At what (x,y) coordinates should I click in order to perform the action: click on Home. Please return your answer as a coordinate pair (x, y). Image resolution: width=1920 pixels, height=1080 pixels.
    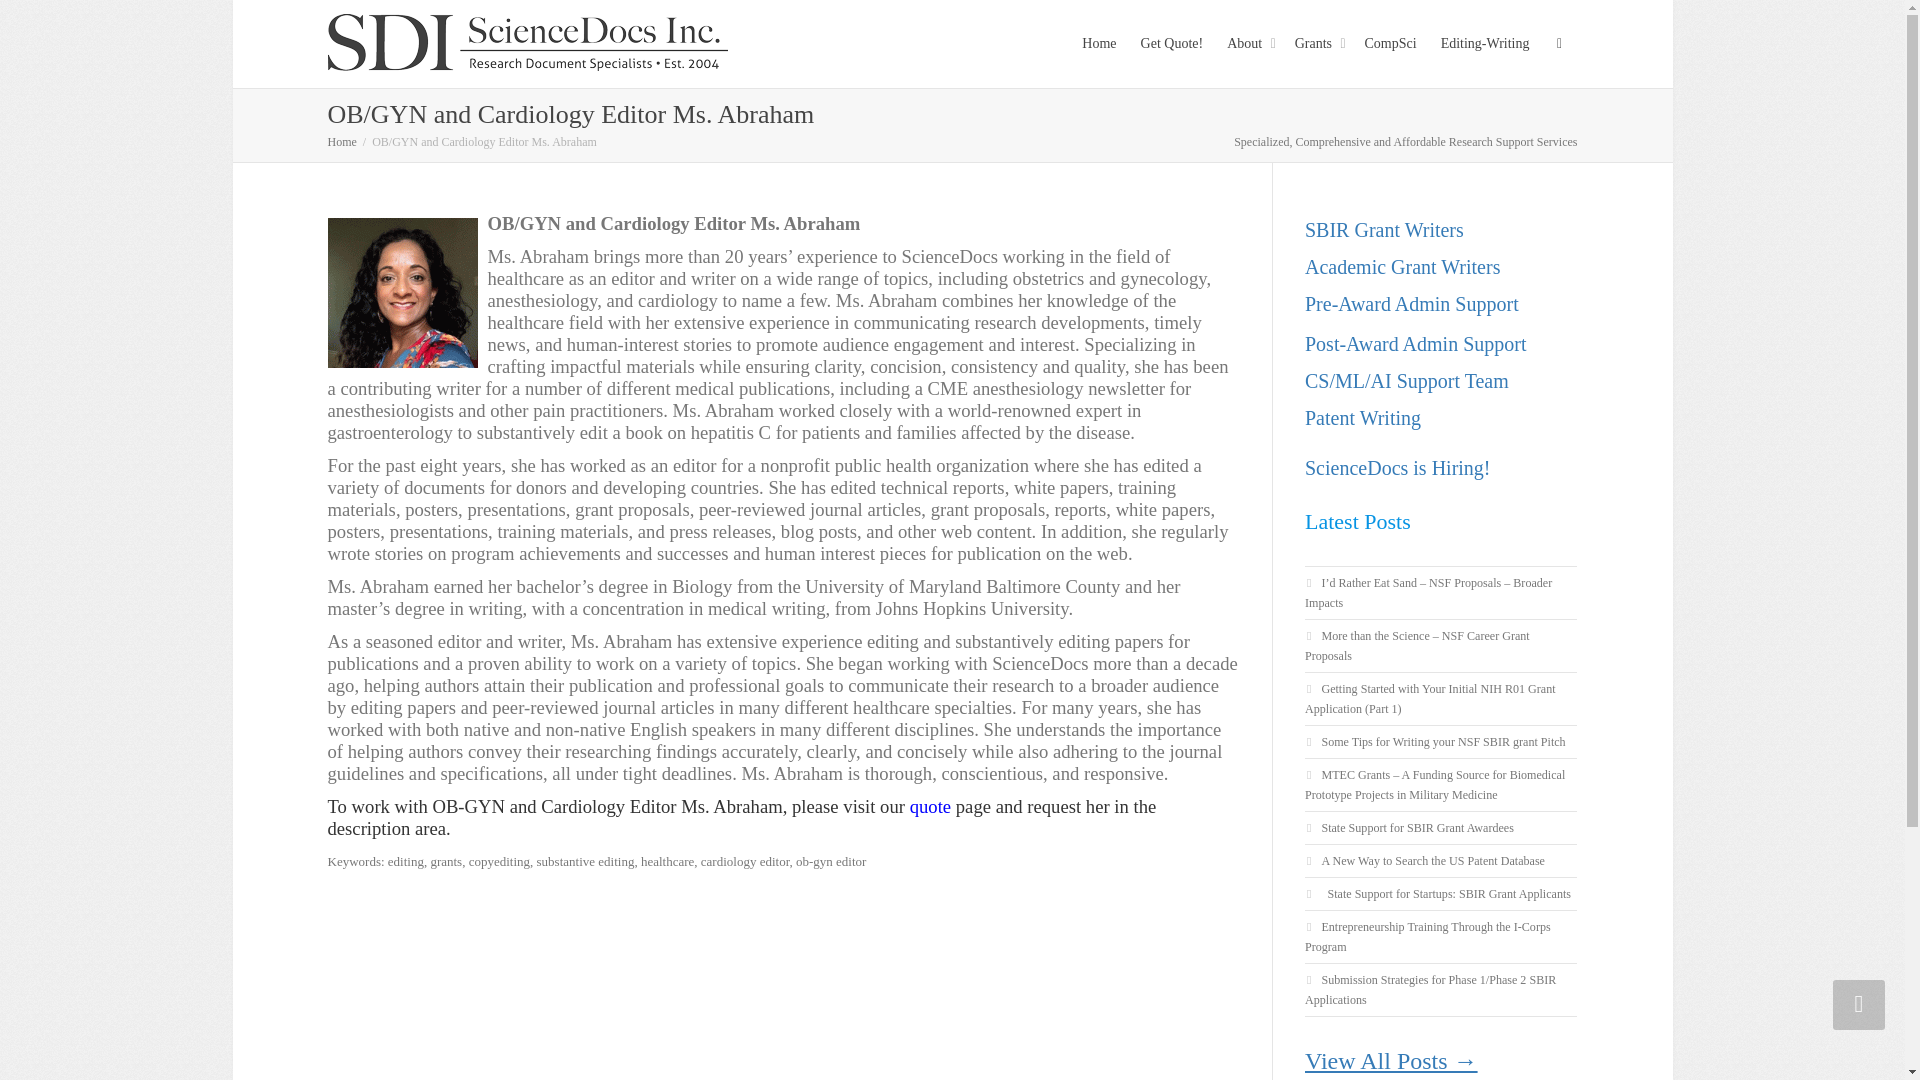
    Looking at the image, I should click on (342, 142).